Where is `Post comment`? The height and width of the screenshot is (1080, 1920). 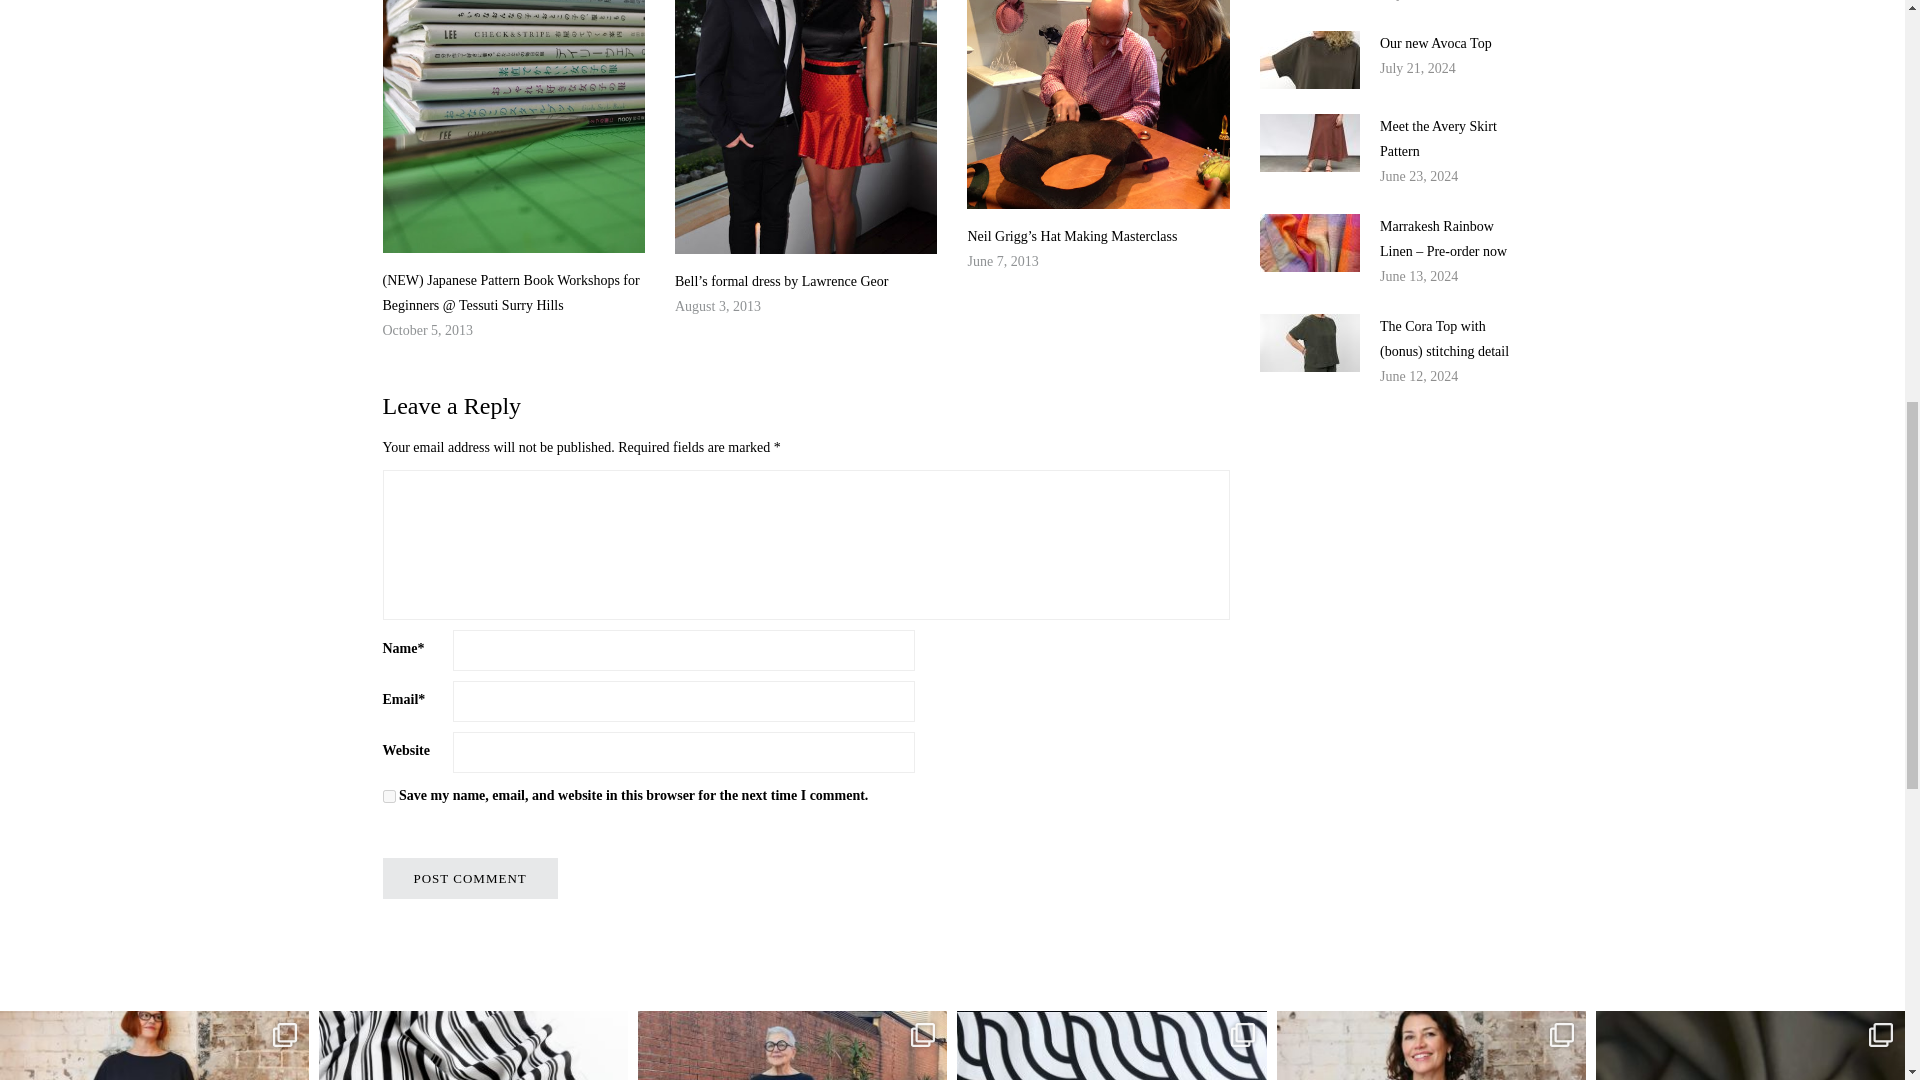 Post comment is located at coordinates (469, 878).